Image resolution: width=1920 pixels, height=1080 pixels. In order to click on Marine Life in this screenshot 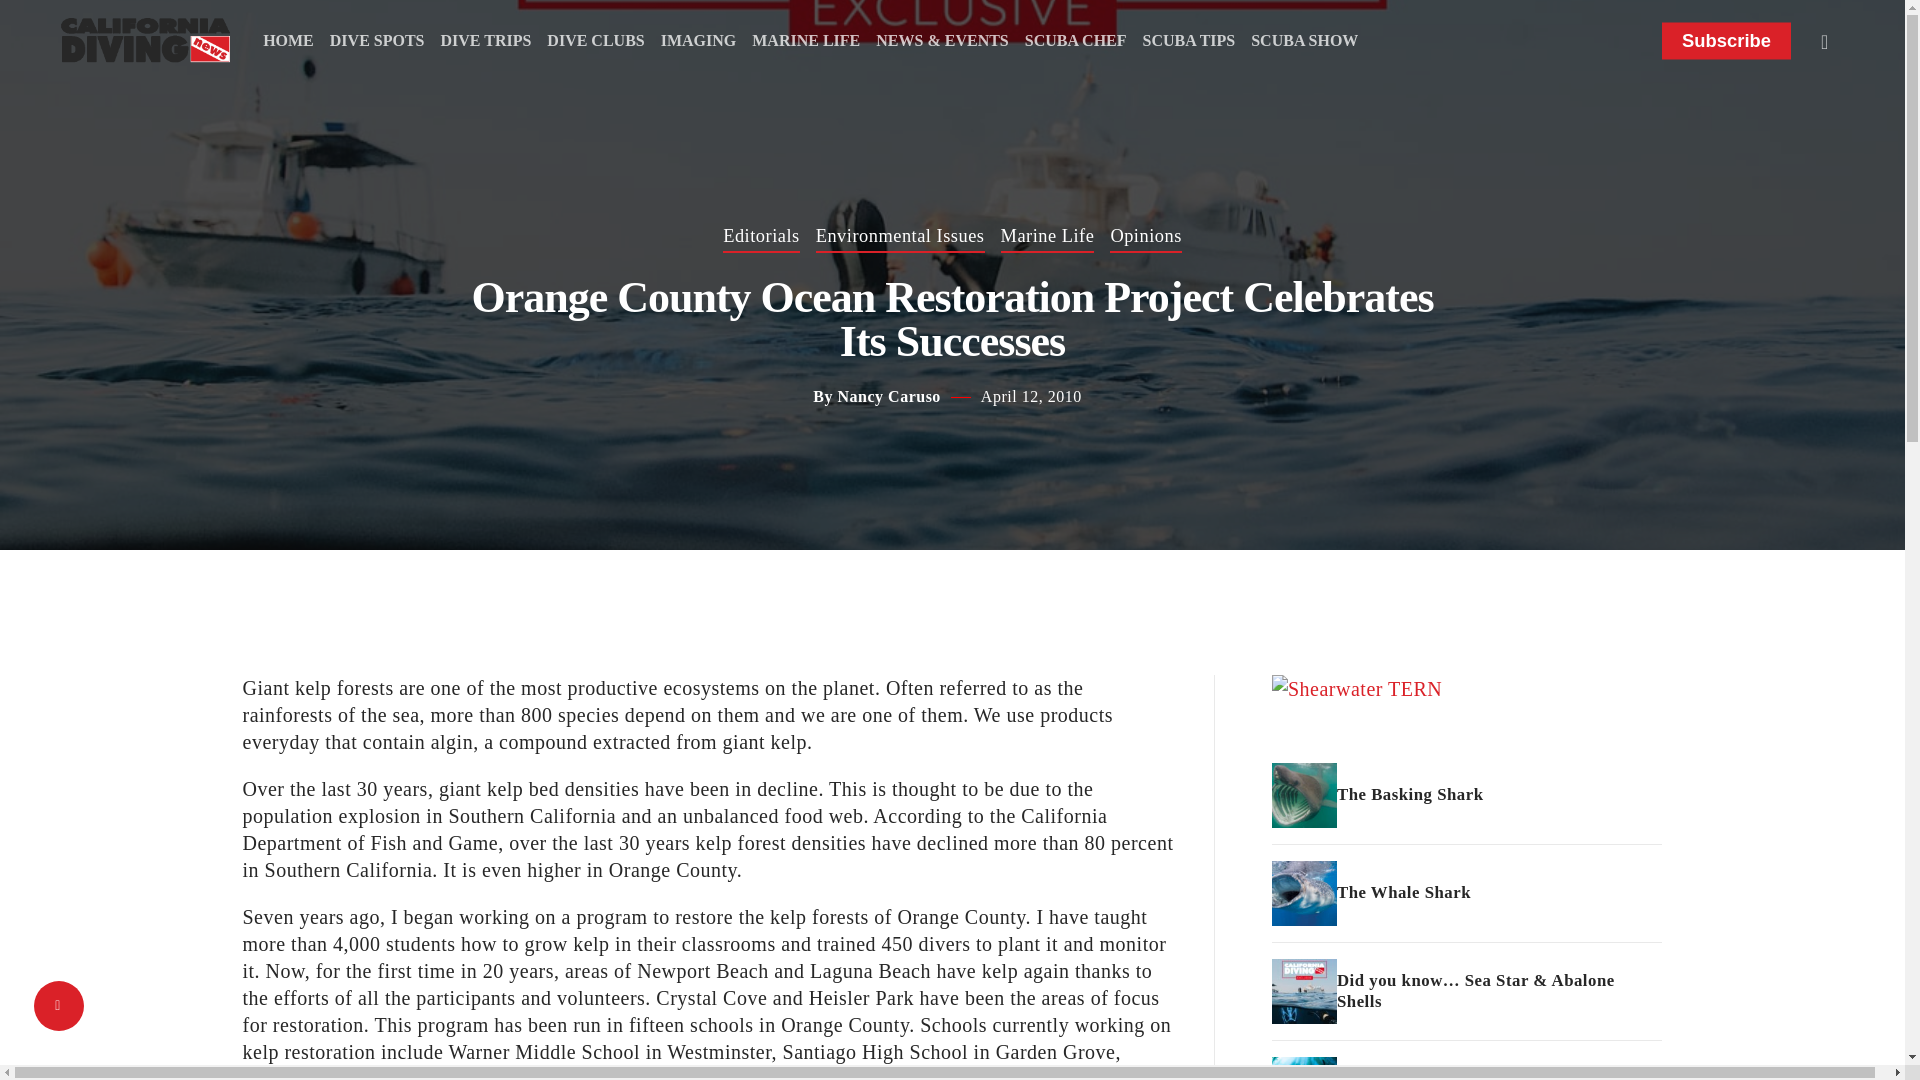, I will do `click(1047, 236)`.